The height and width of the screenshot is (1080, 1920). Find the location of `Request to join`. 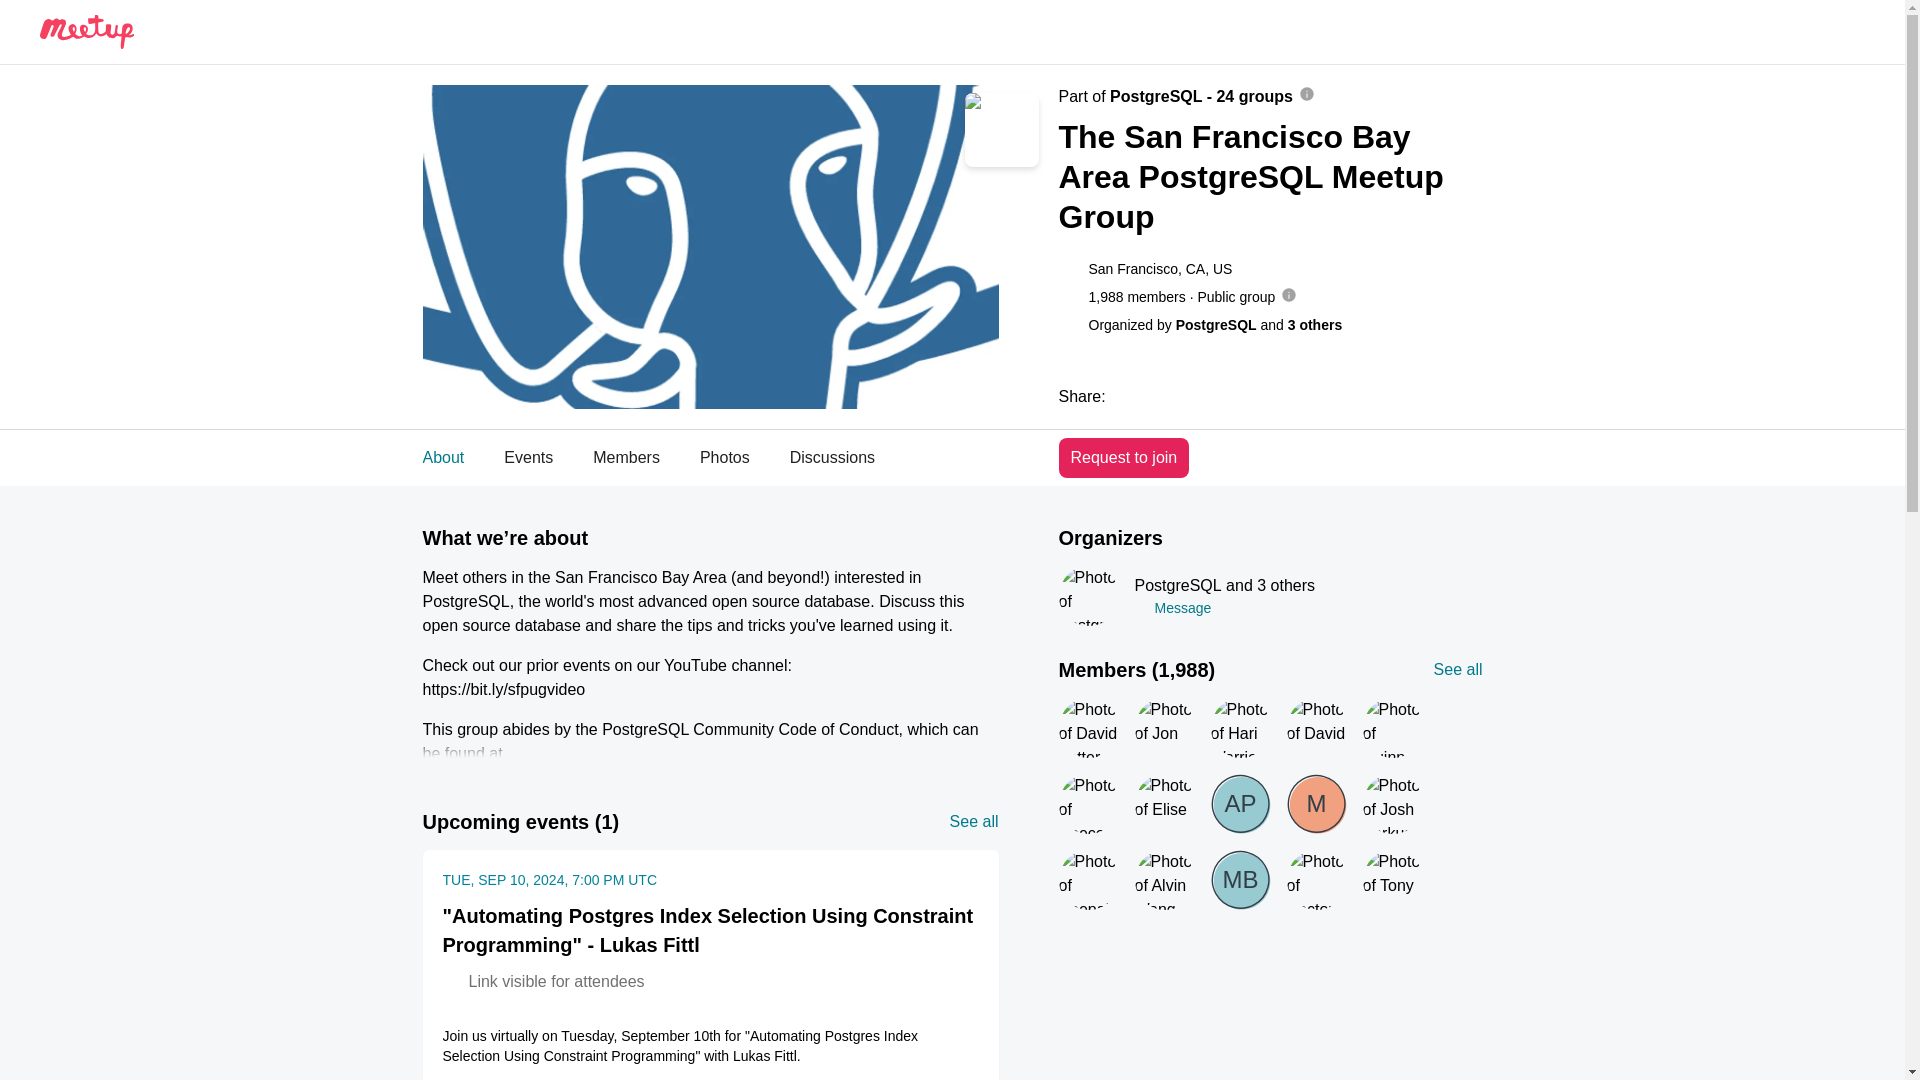

Request to join is located at coordinates (1122, 458).